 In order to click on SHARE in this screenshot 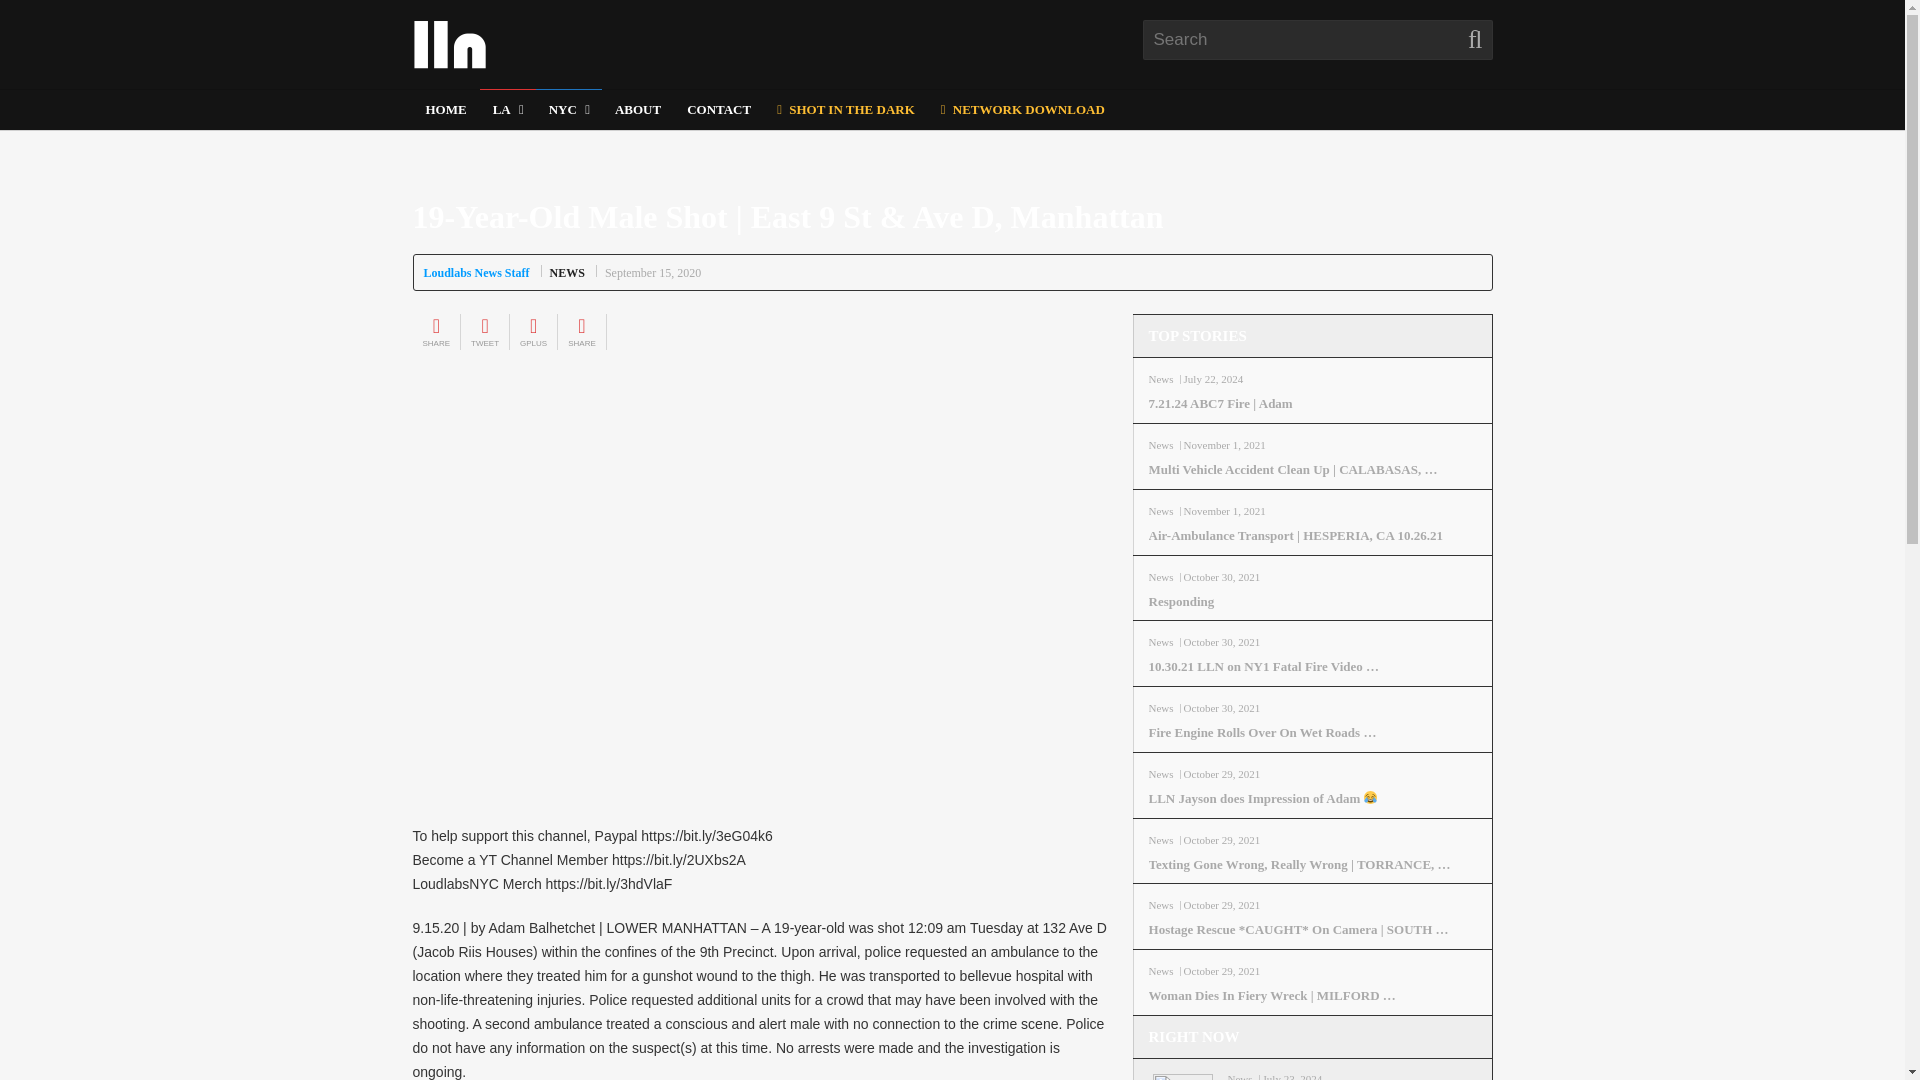, I will do `click(436, 332)`.